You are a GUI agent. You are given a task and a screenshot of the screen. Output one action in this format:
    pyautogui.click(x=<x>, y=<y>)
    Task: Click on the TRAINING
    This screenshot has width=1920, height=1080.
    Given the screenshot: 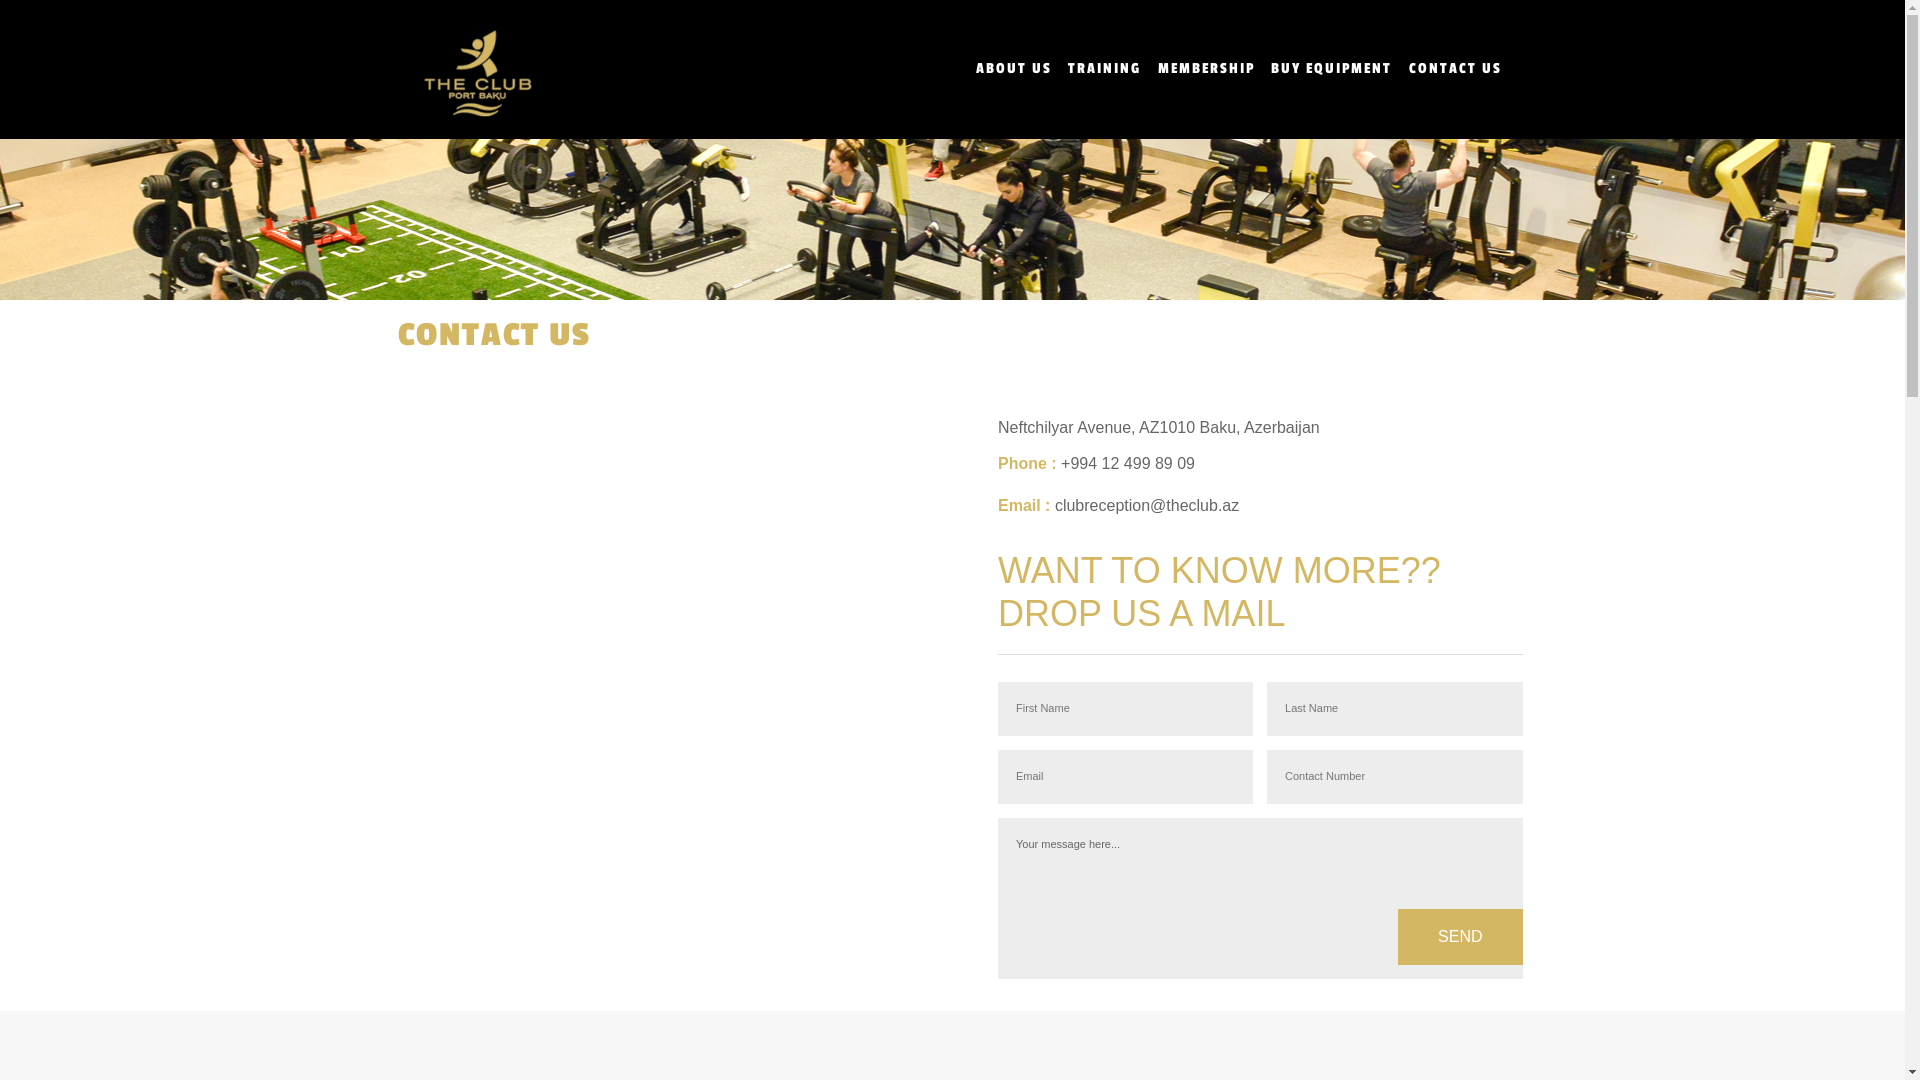 What is the action you would take?
    pyautogui.click(x=1104, y=68)
    